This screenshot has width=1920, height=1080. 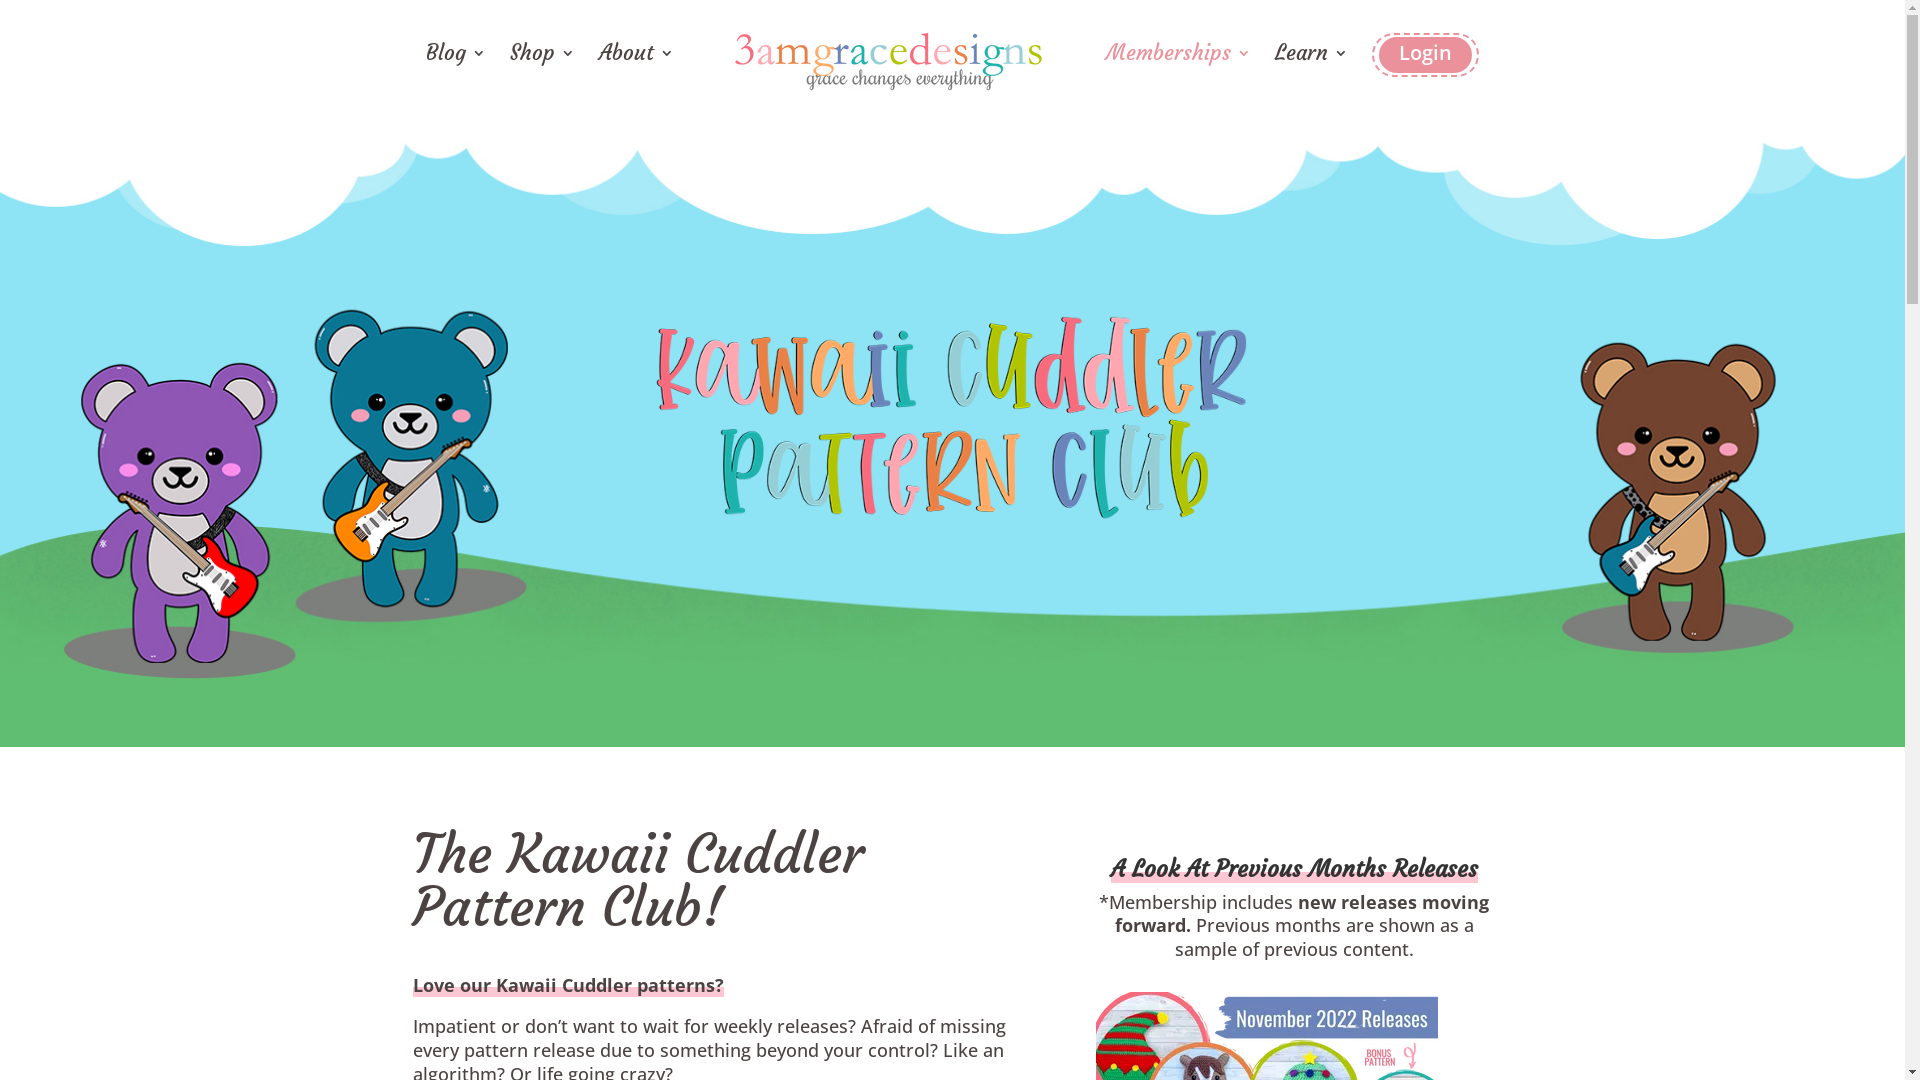 What do you see at coordinates (952, 420) in the screenshot?
I see `Kawaii Cuddler Pattern Club Title` at bounding box center [952, 420].